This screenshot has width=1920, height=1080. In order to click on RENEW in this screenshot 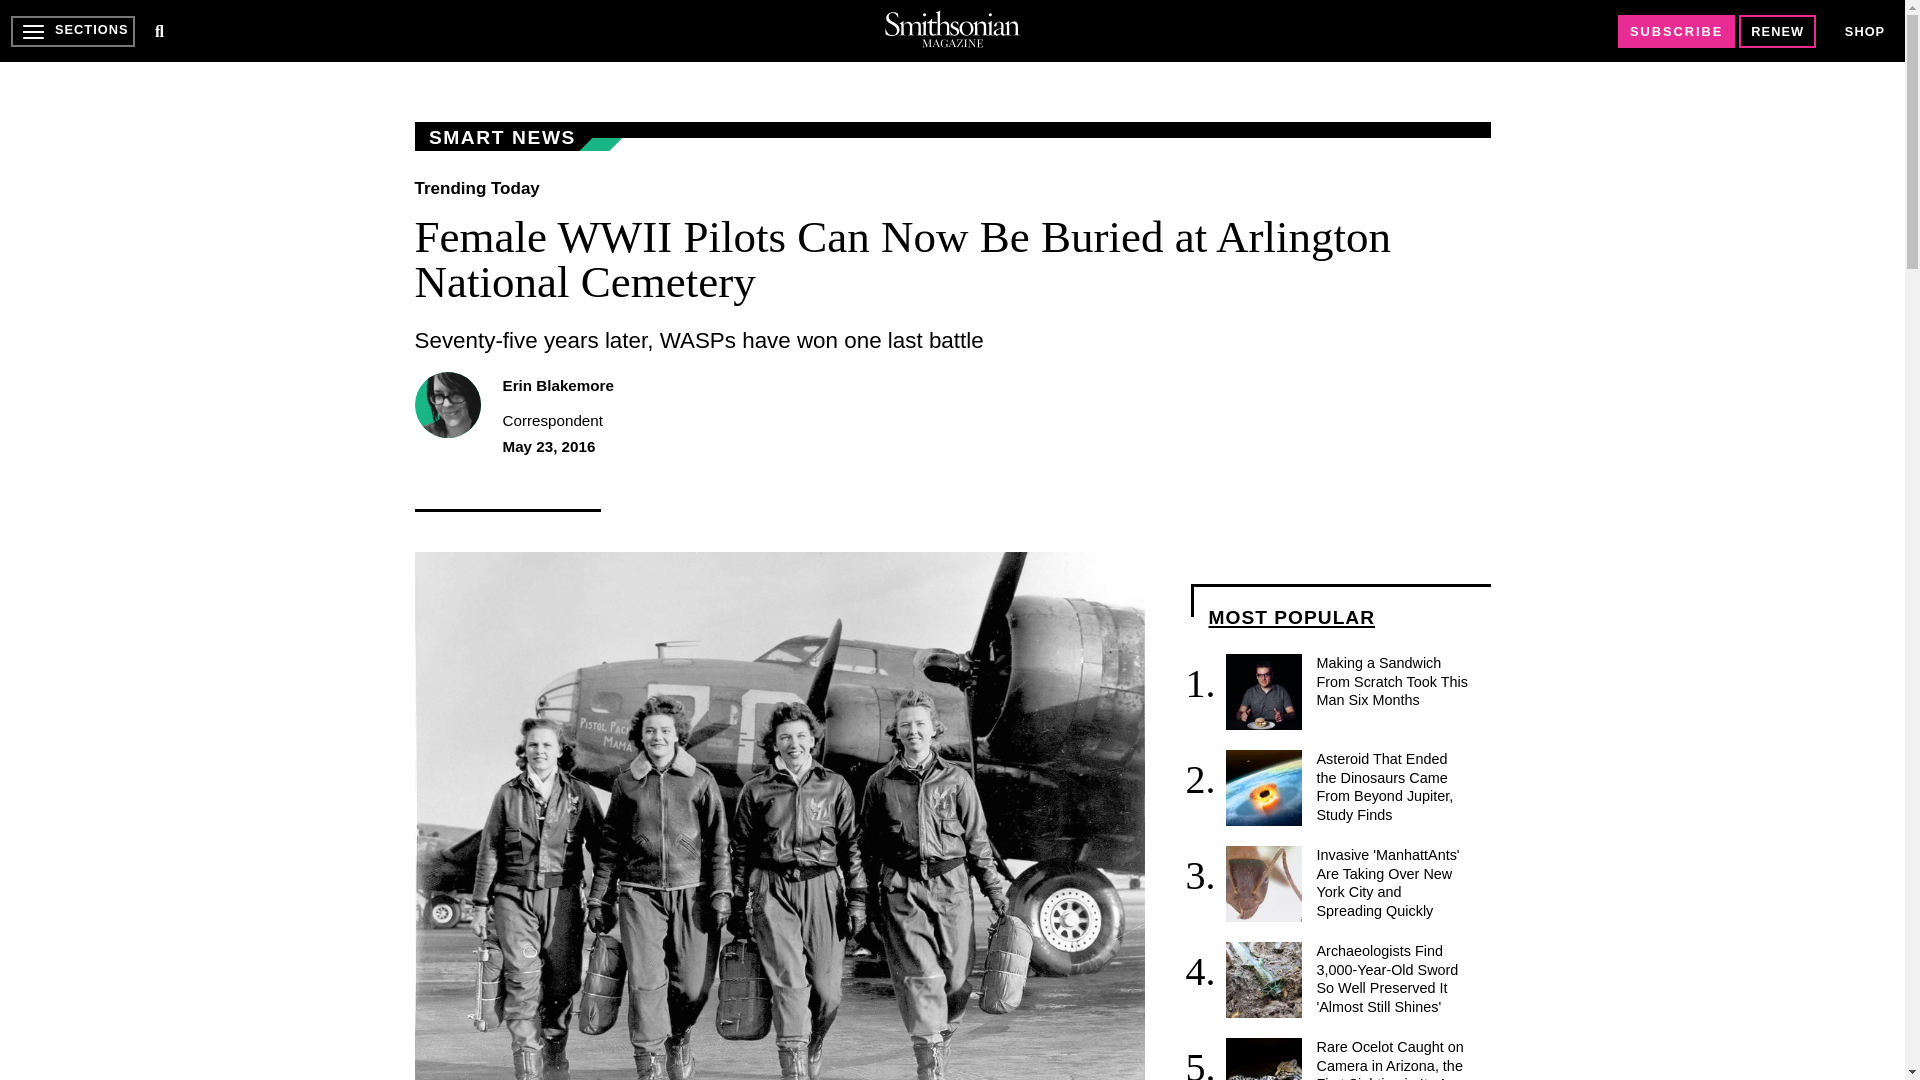, I will do `click(1778, 31)`.